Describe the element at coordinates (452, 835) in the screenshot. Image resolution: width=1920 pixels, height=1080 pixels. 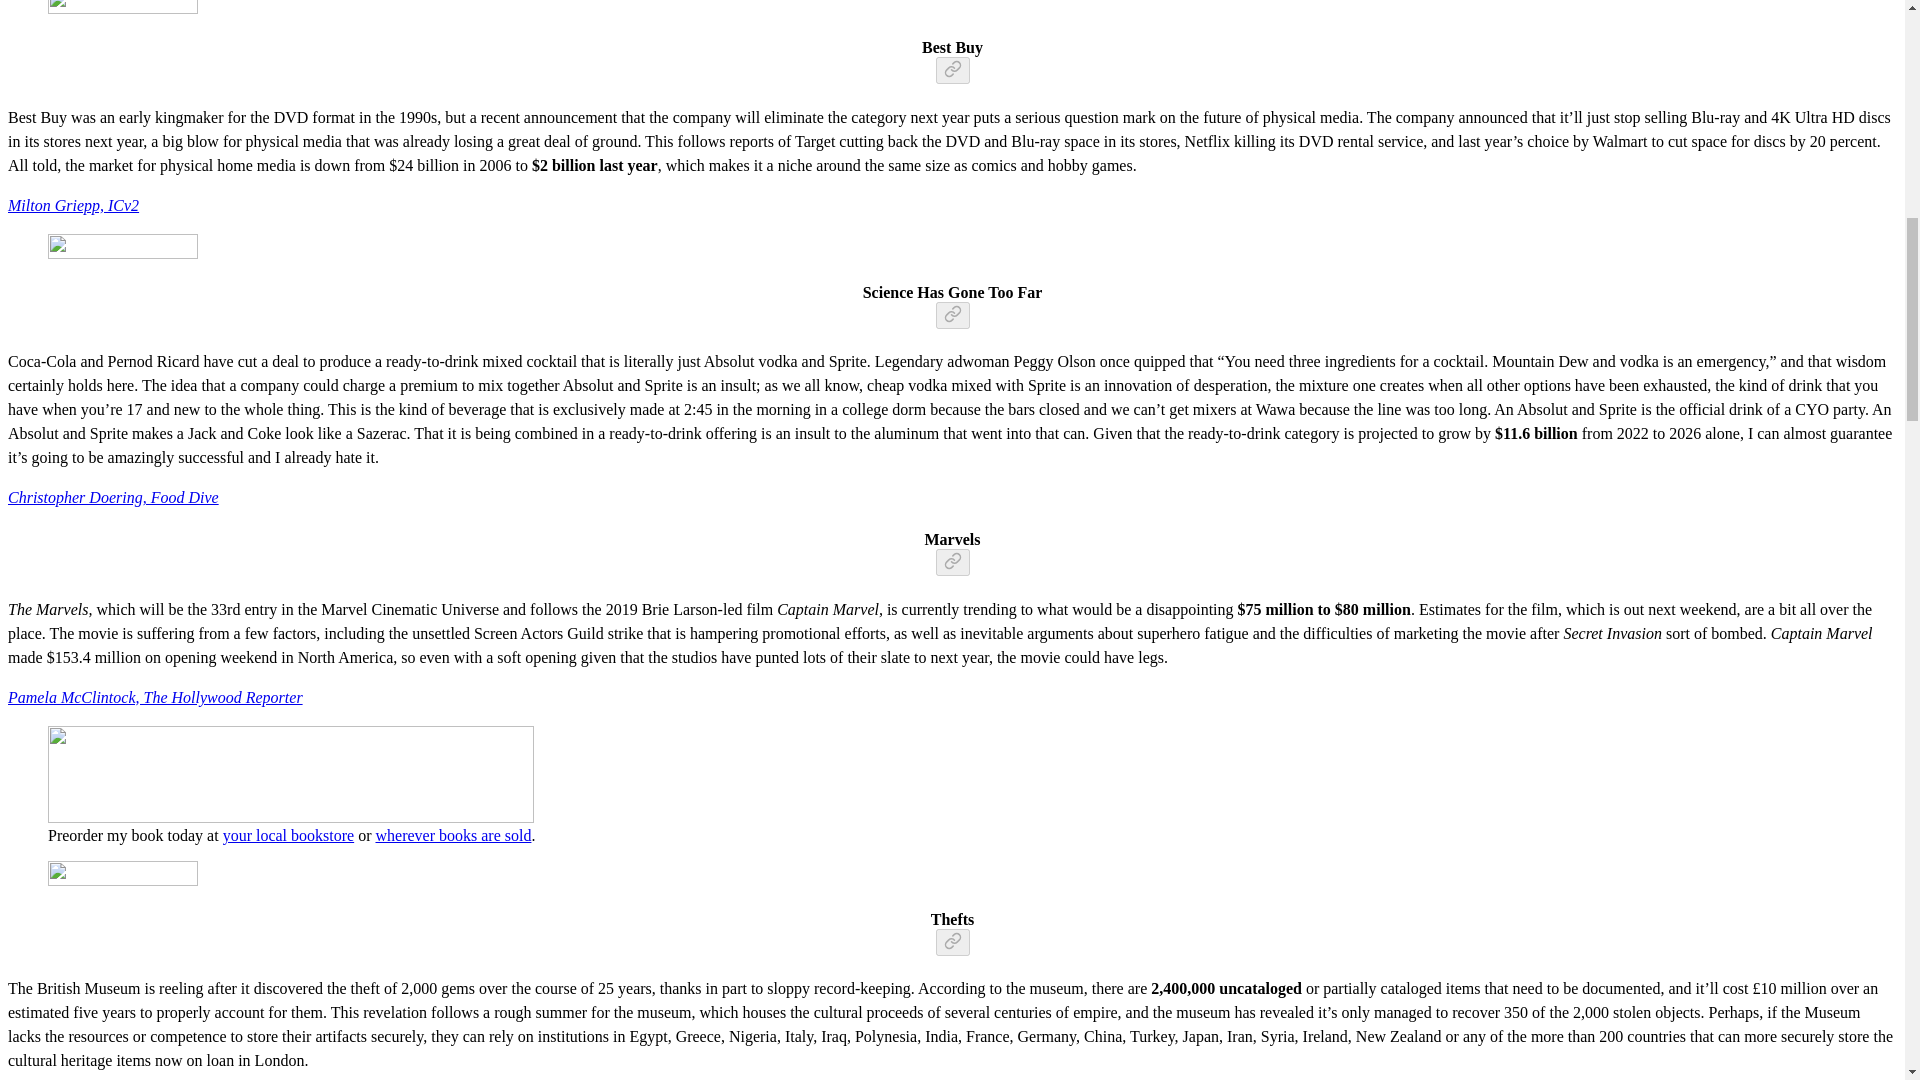
I see `wherever books are sold` at that location.